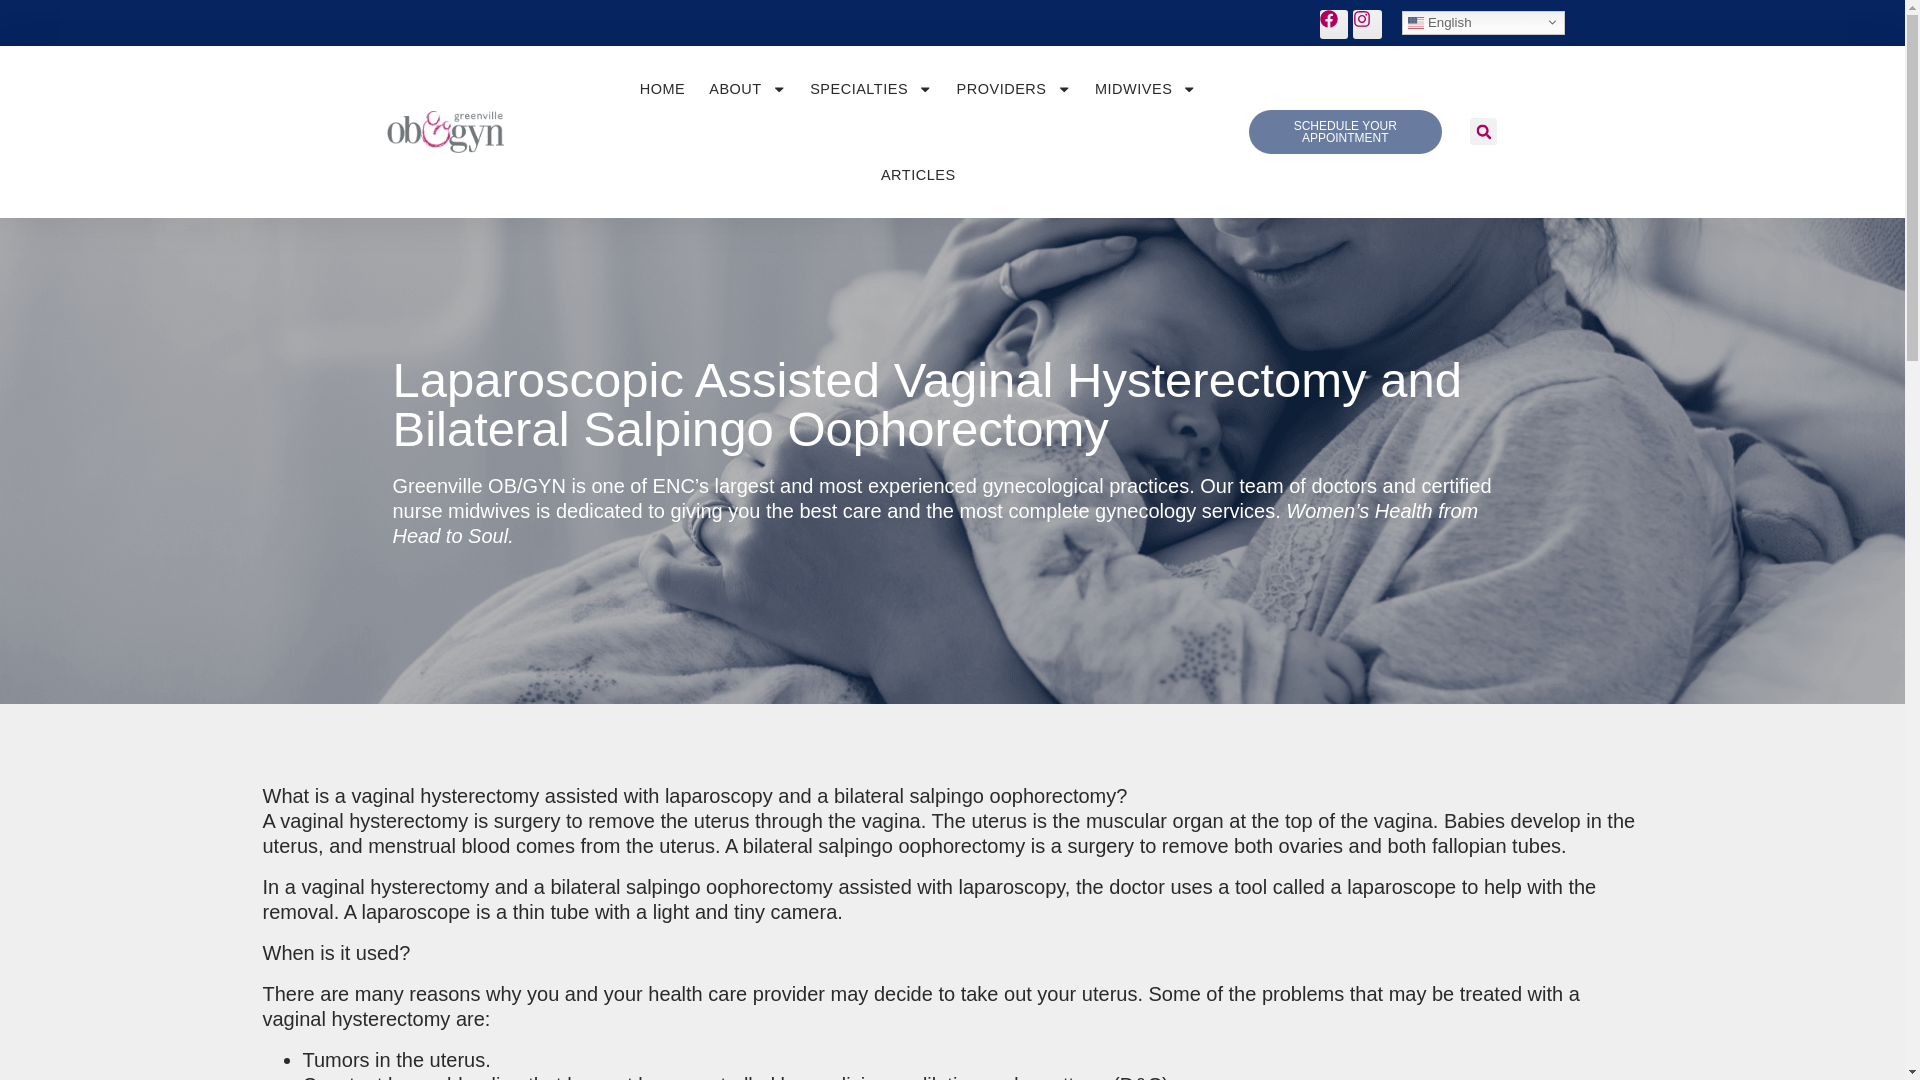 The width and height of the screenshot is (1920, 1080). Describe the element at coordinates (1482, 22) in the screenshot. I see `English` at that location.